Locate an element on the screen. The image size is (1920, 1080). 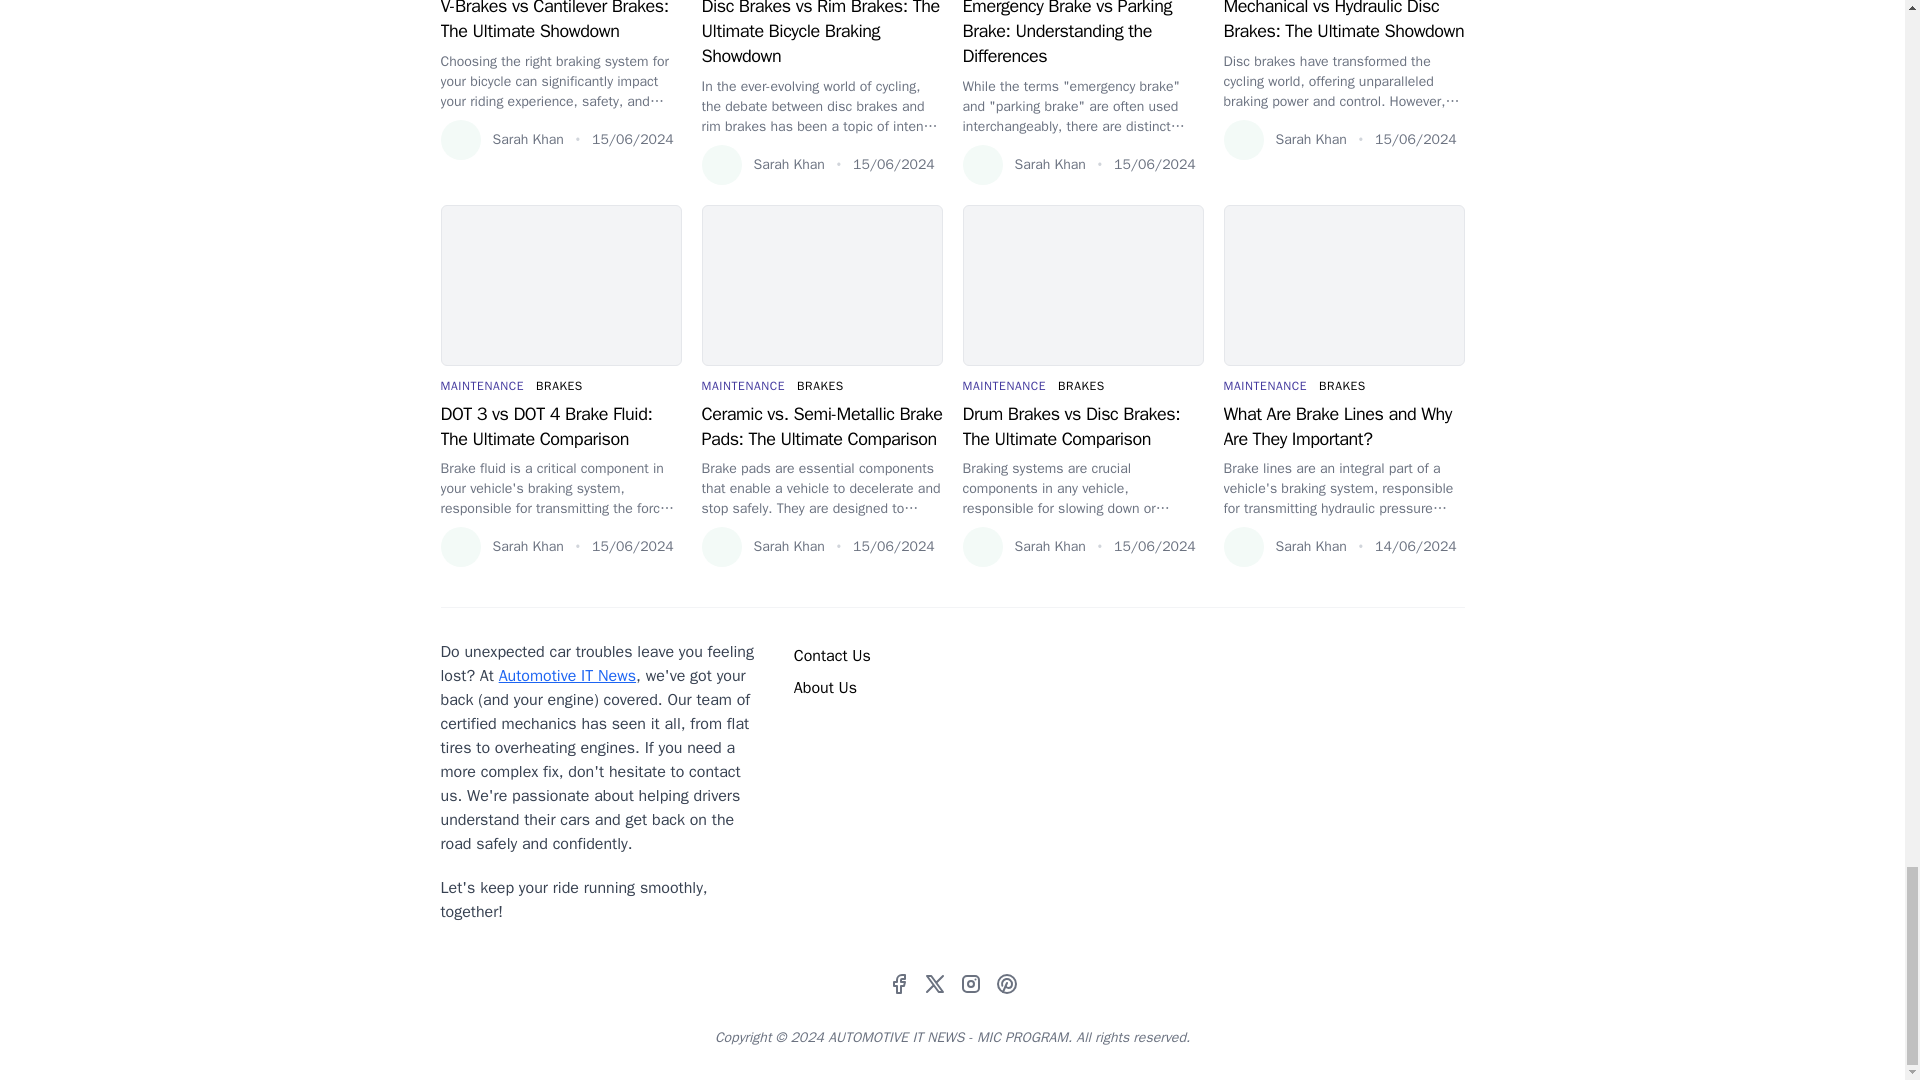
Sarah Khan is located at coordinates (500, 139).